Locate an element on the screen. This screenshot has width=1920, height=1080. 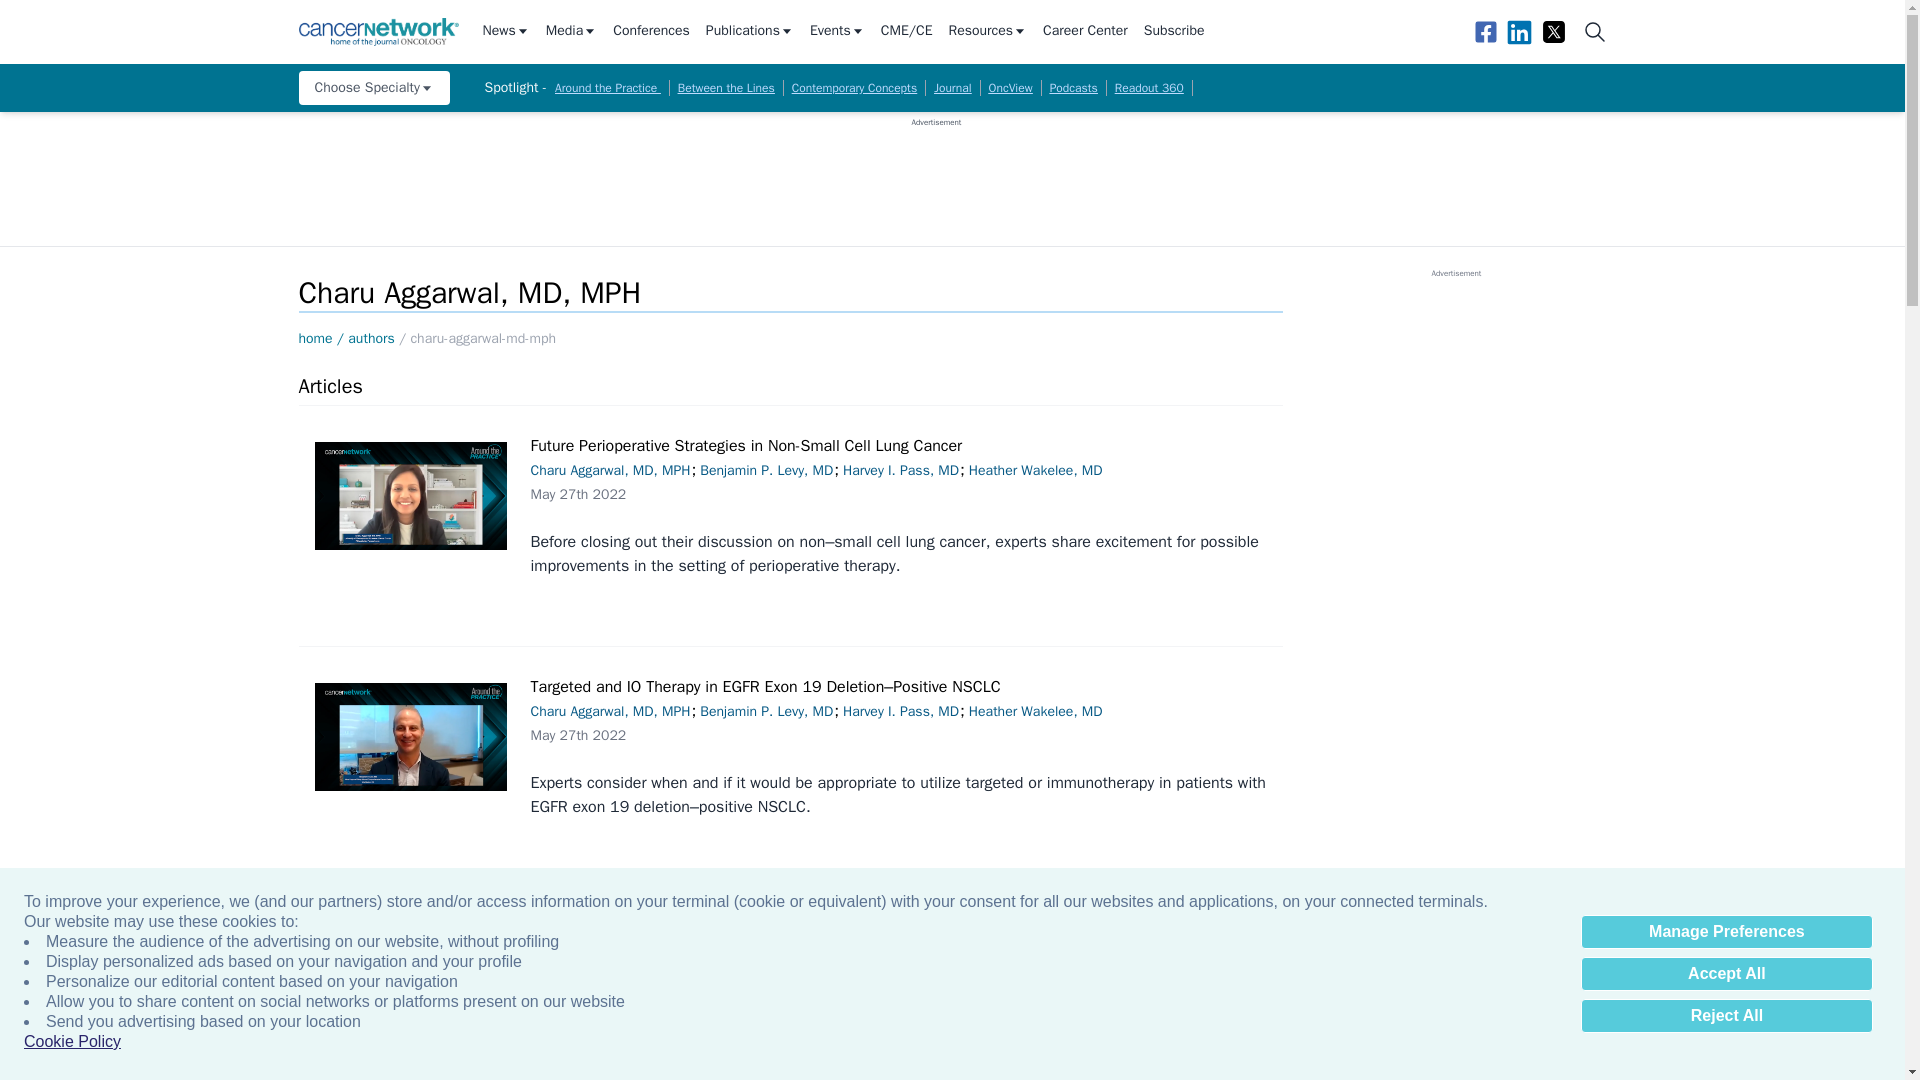
Events is located at coordinates (838, 32).